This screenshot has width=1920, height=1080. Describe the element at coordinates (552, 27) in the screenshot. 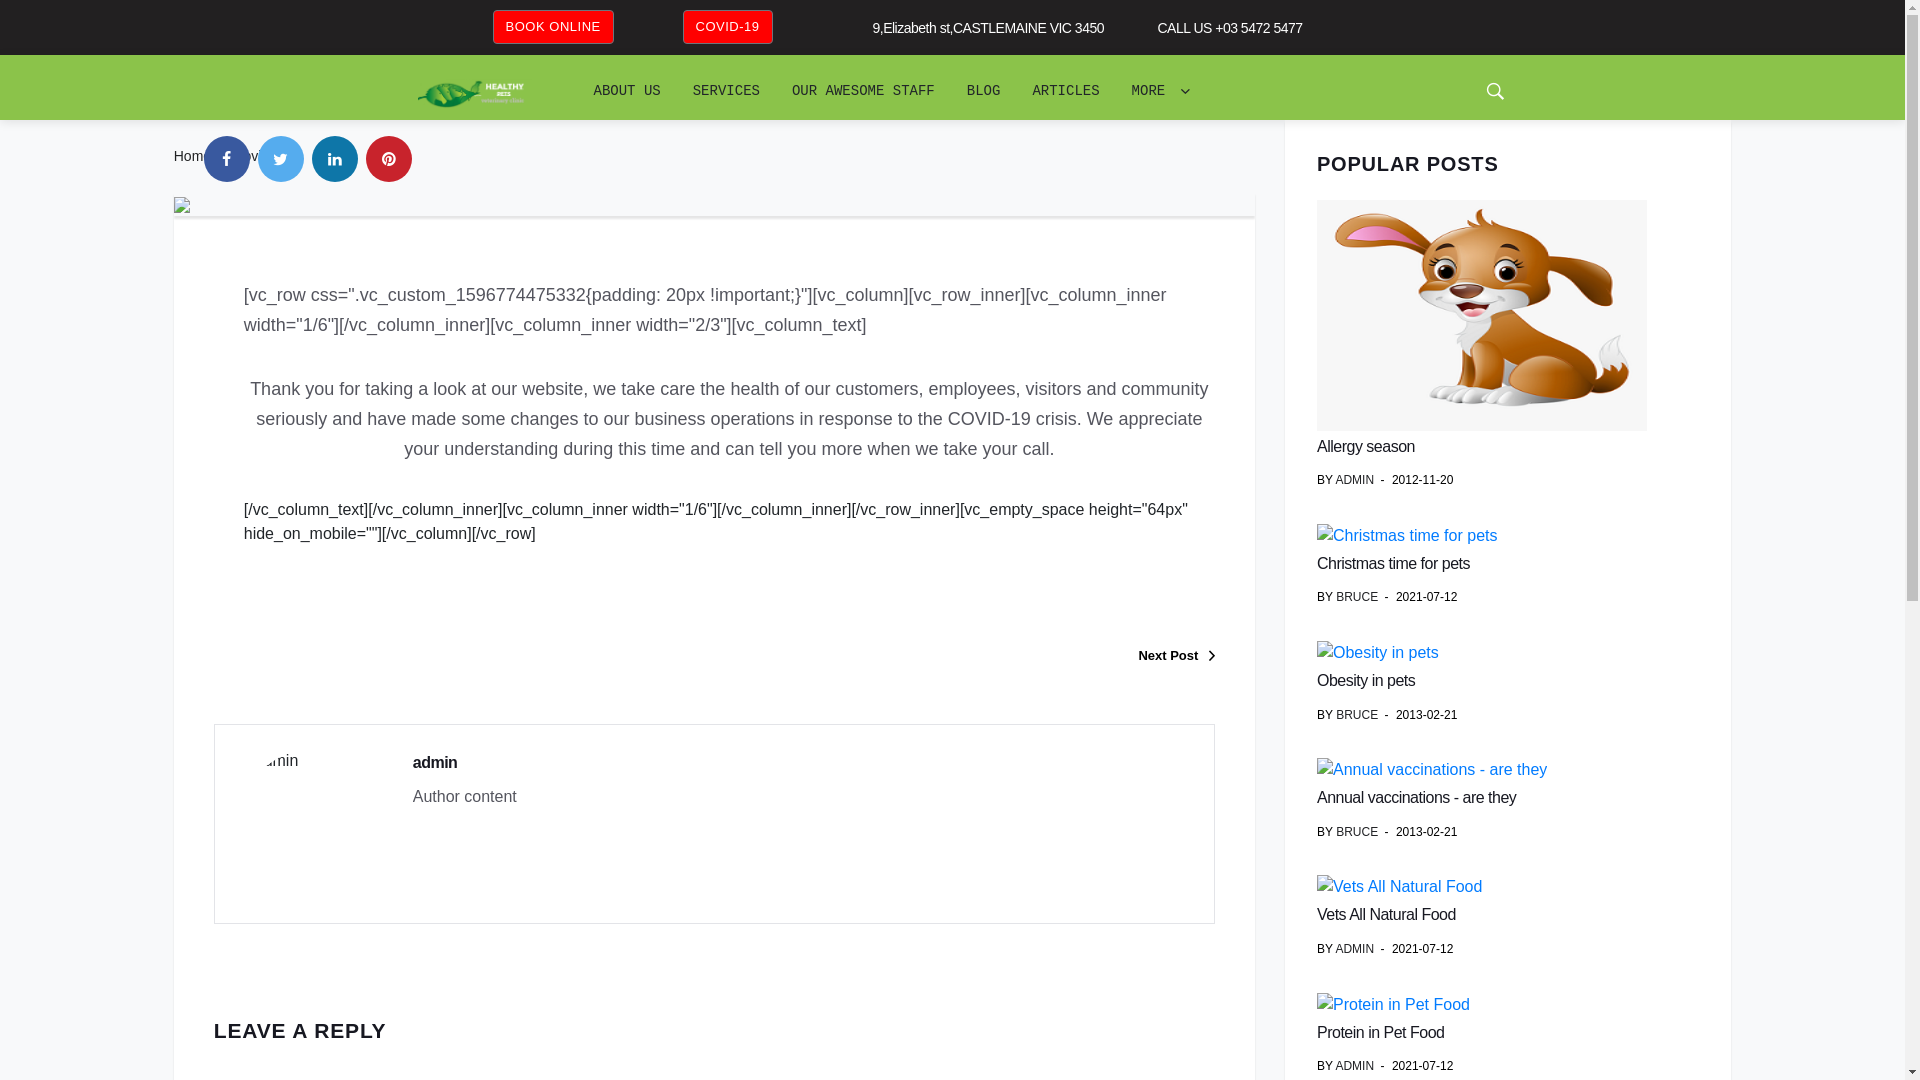

I see `BOOK ONLINE` at that location.